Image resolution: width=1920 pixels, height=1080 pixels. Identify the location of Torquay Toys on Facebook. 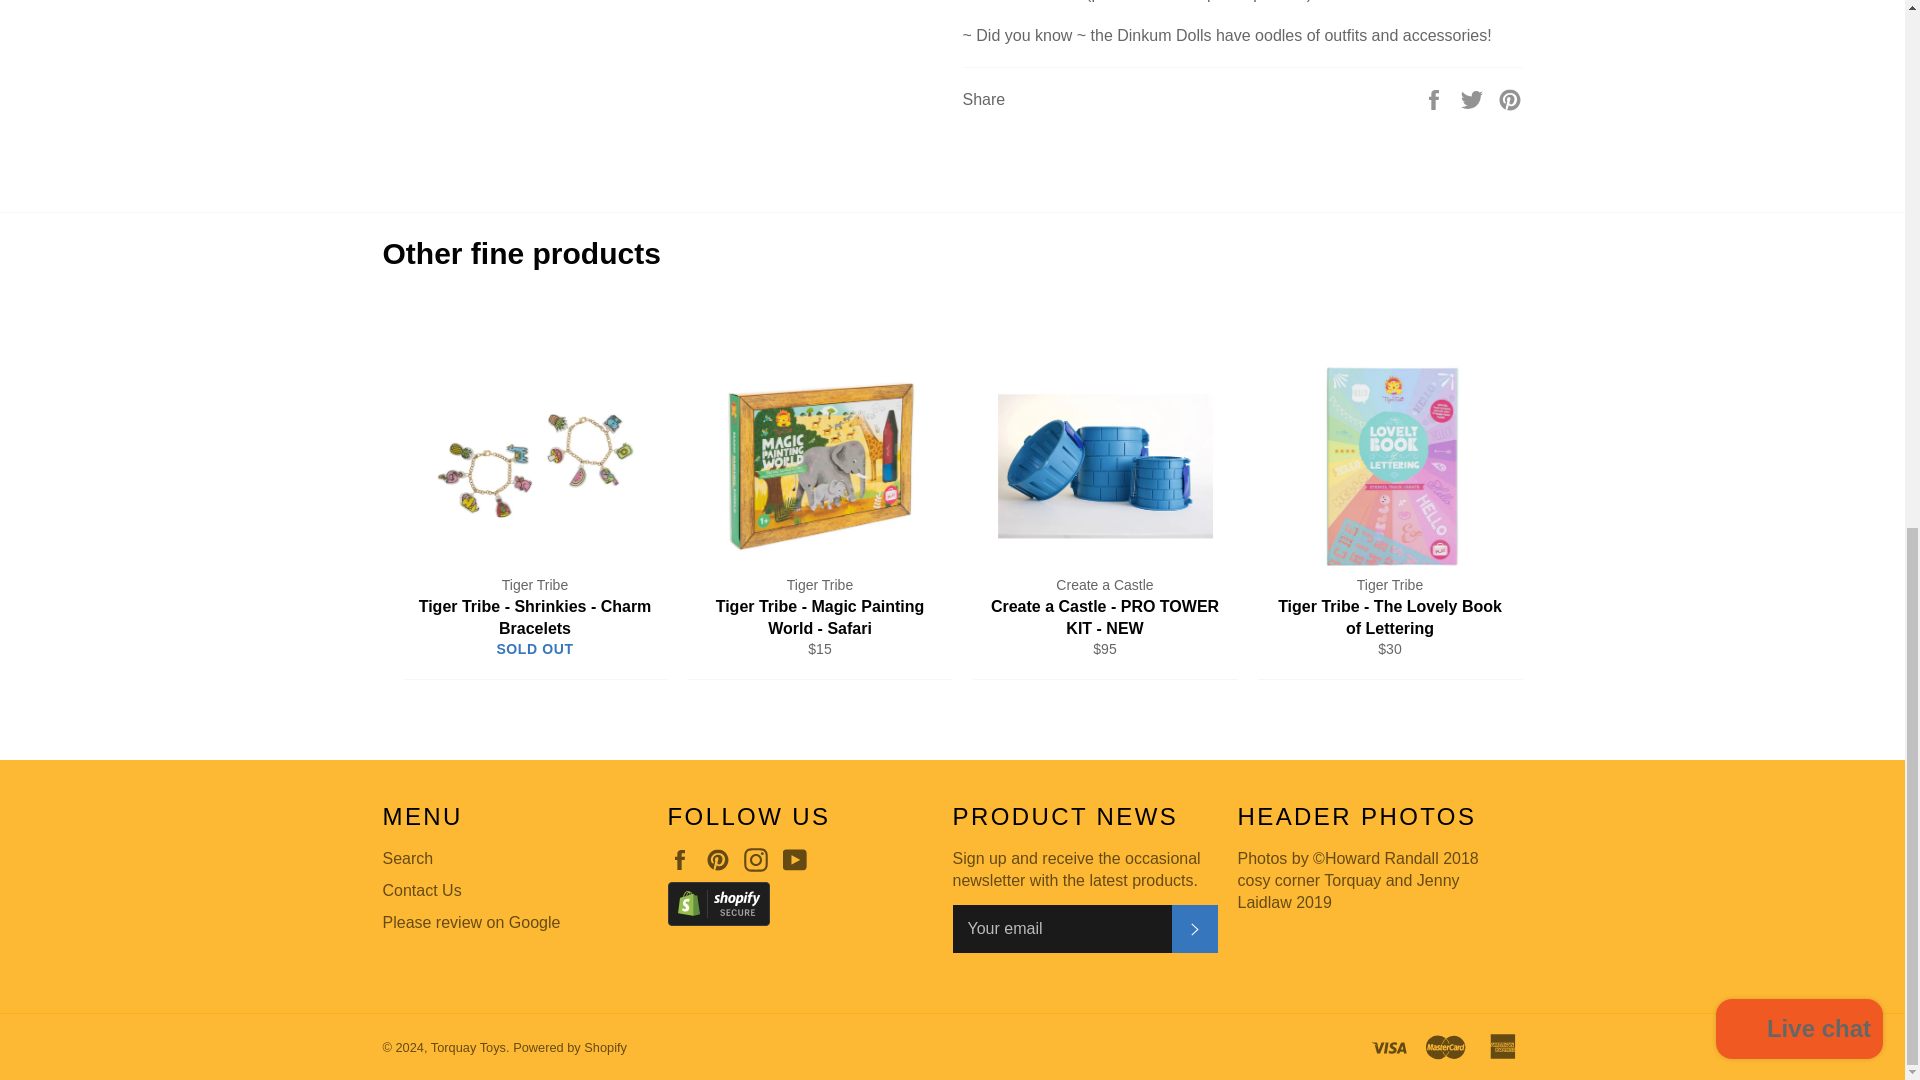
(685, 859).